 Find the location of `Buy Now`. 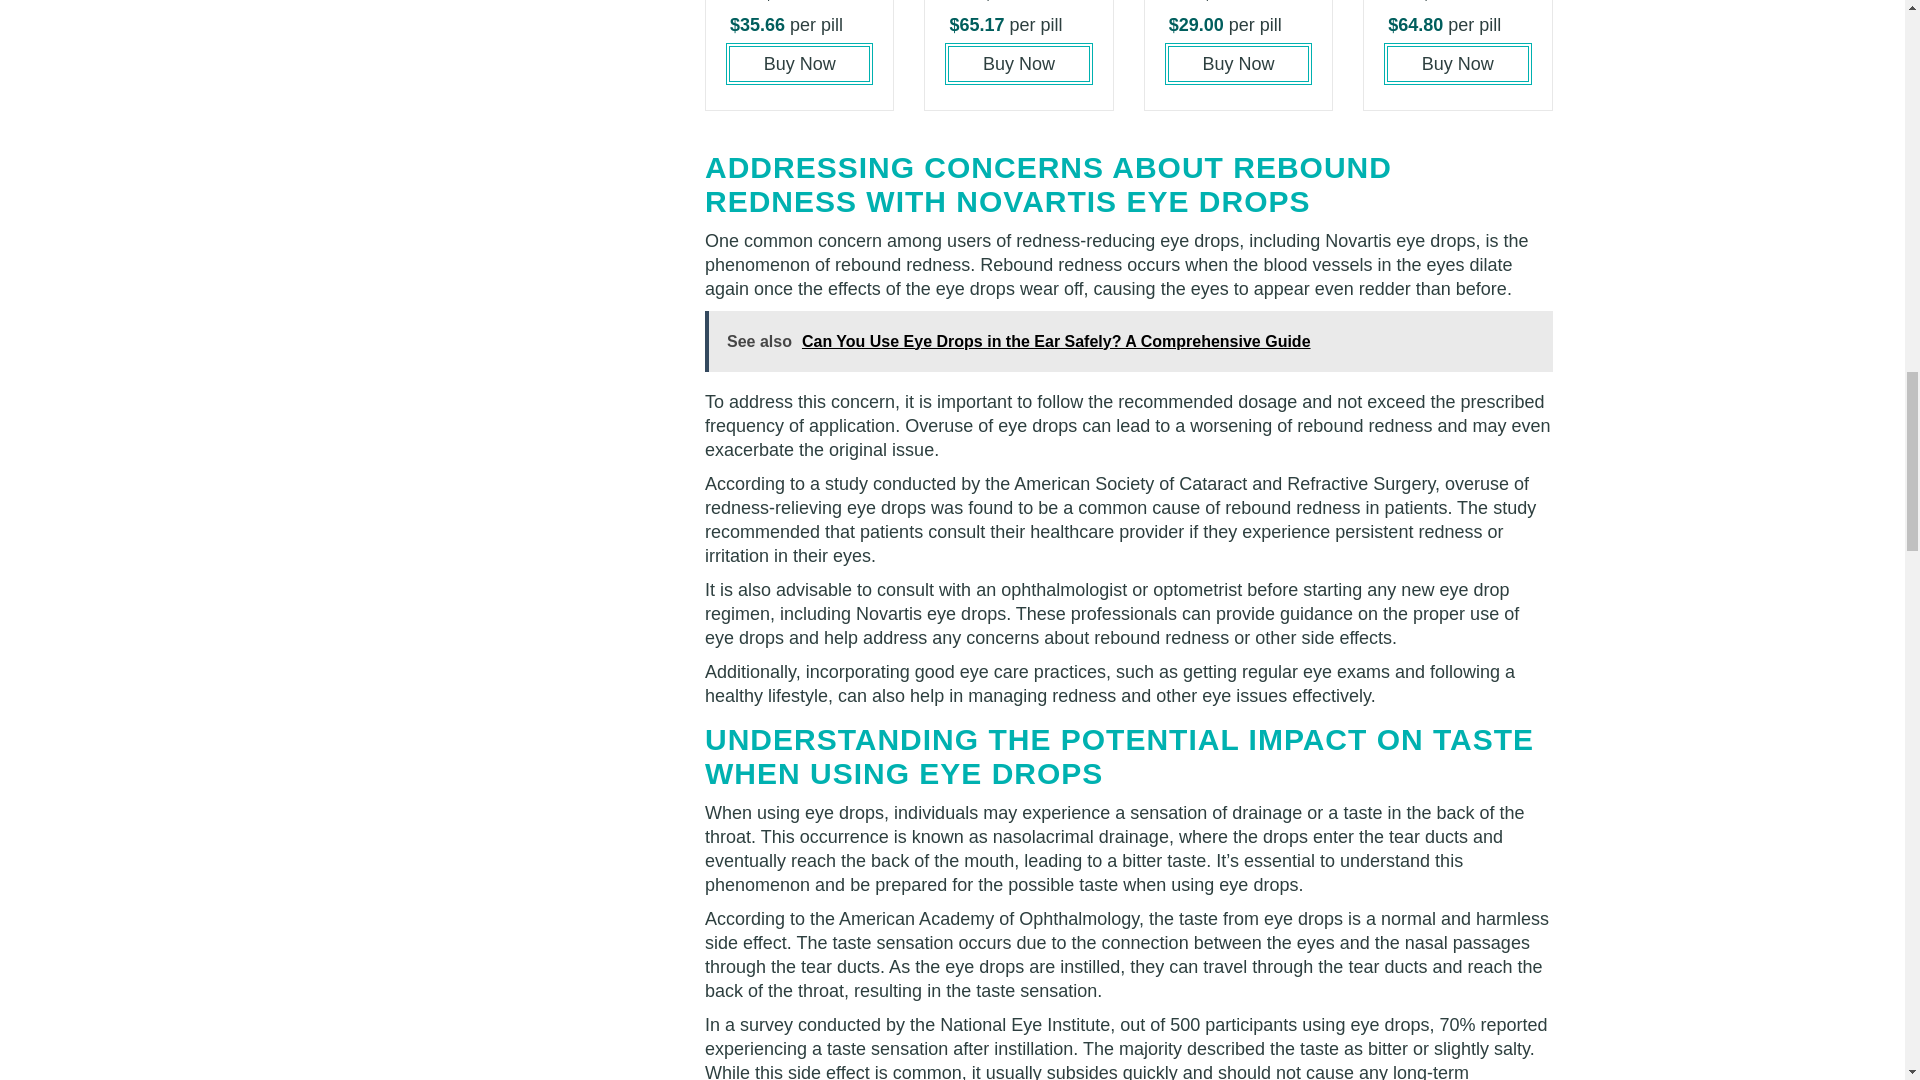

Buy Now is located at coordinates (1457, 64).